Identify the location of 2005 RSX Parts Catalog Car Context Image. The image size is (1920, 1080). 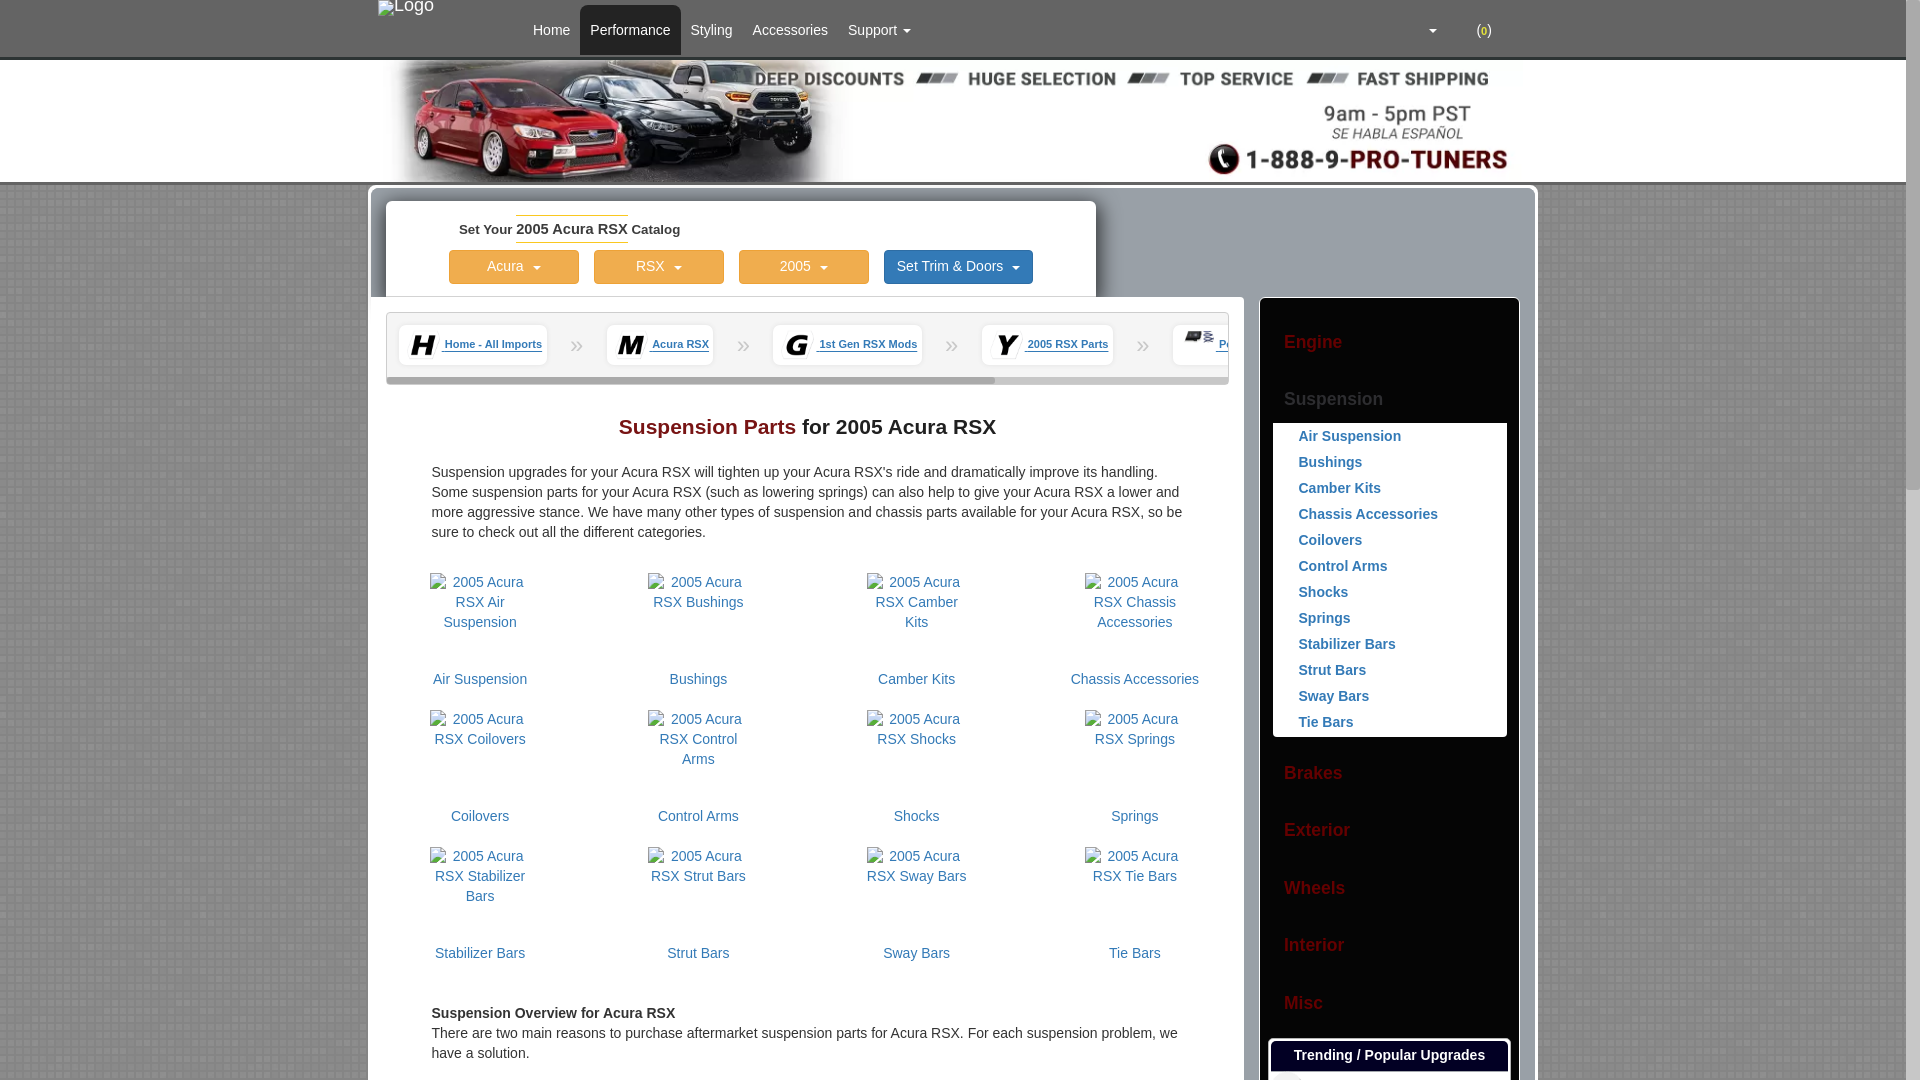
(1006, 344).